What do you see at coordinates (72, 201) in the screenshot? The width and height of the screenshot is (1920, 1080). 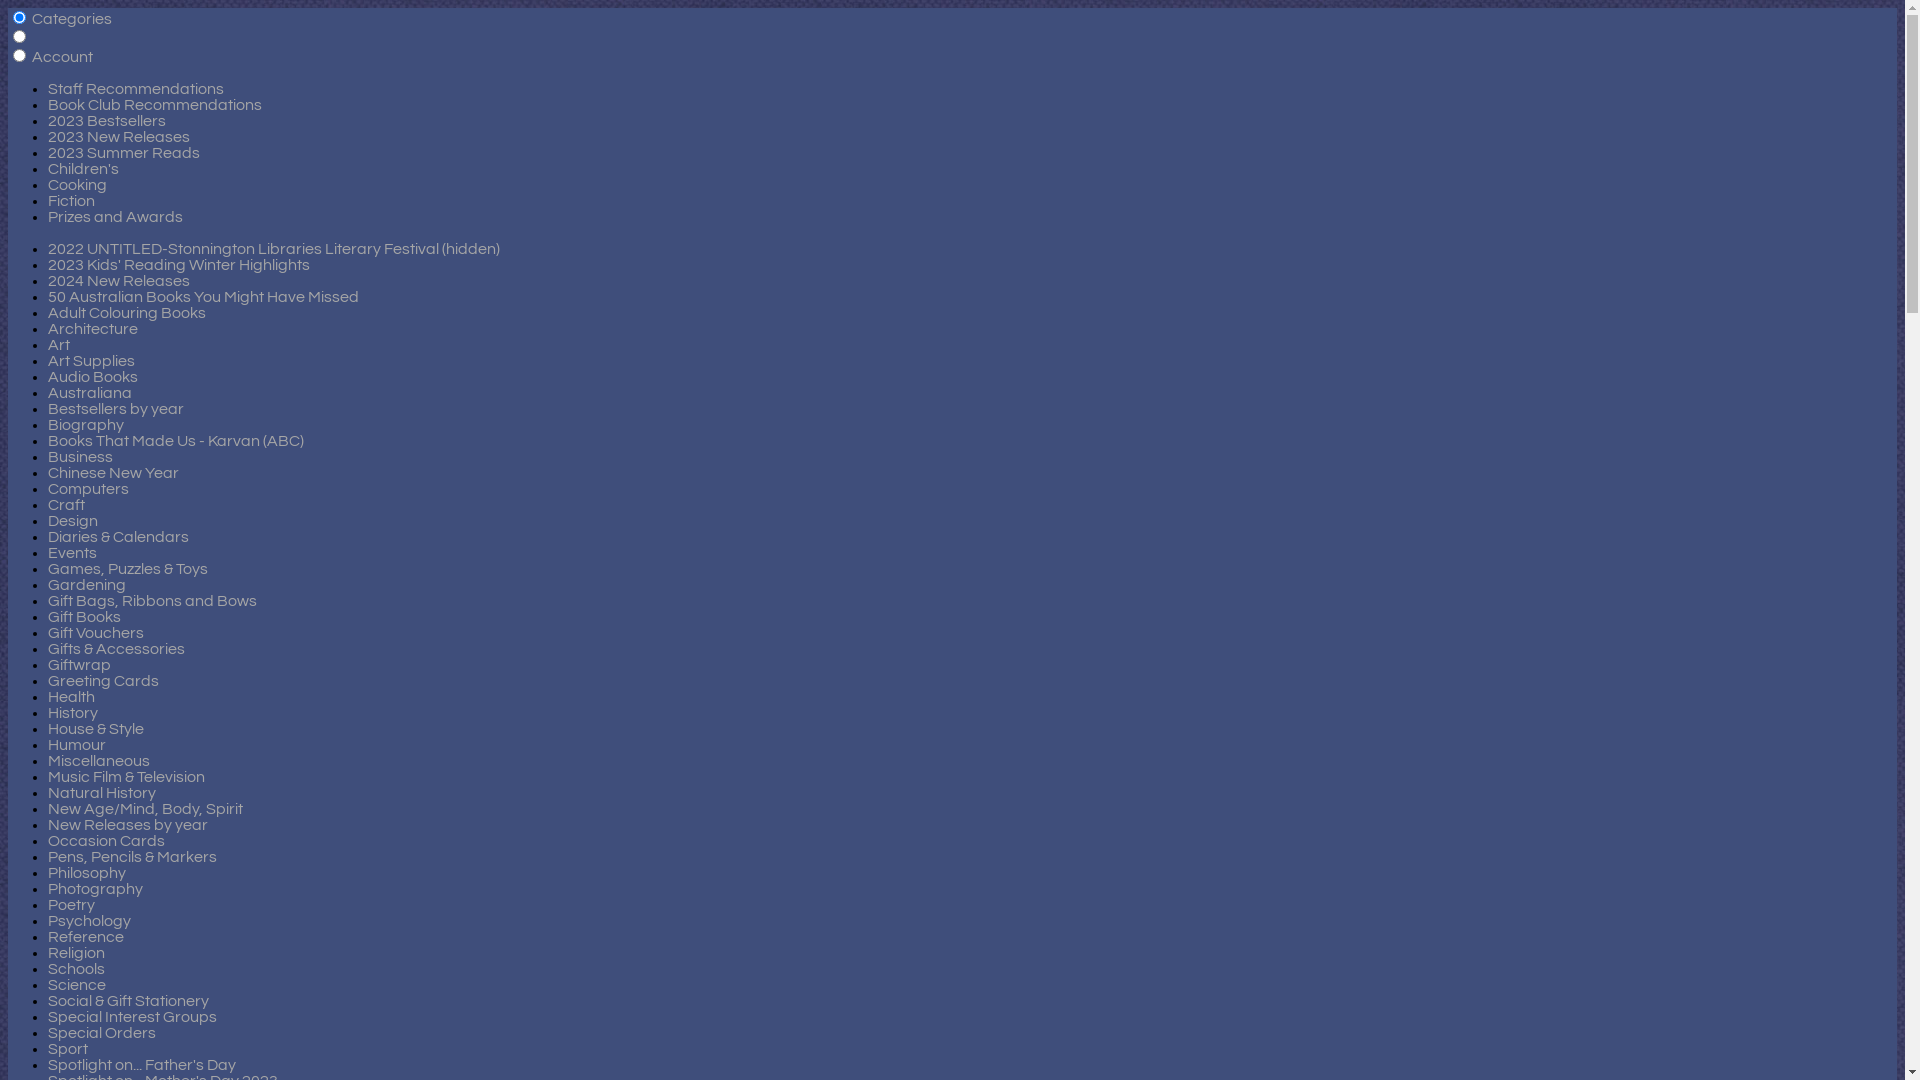 I see `Fiction` at bounding box center [72, 201].